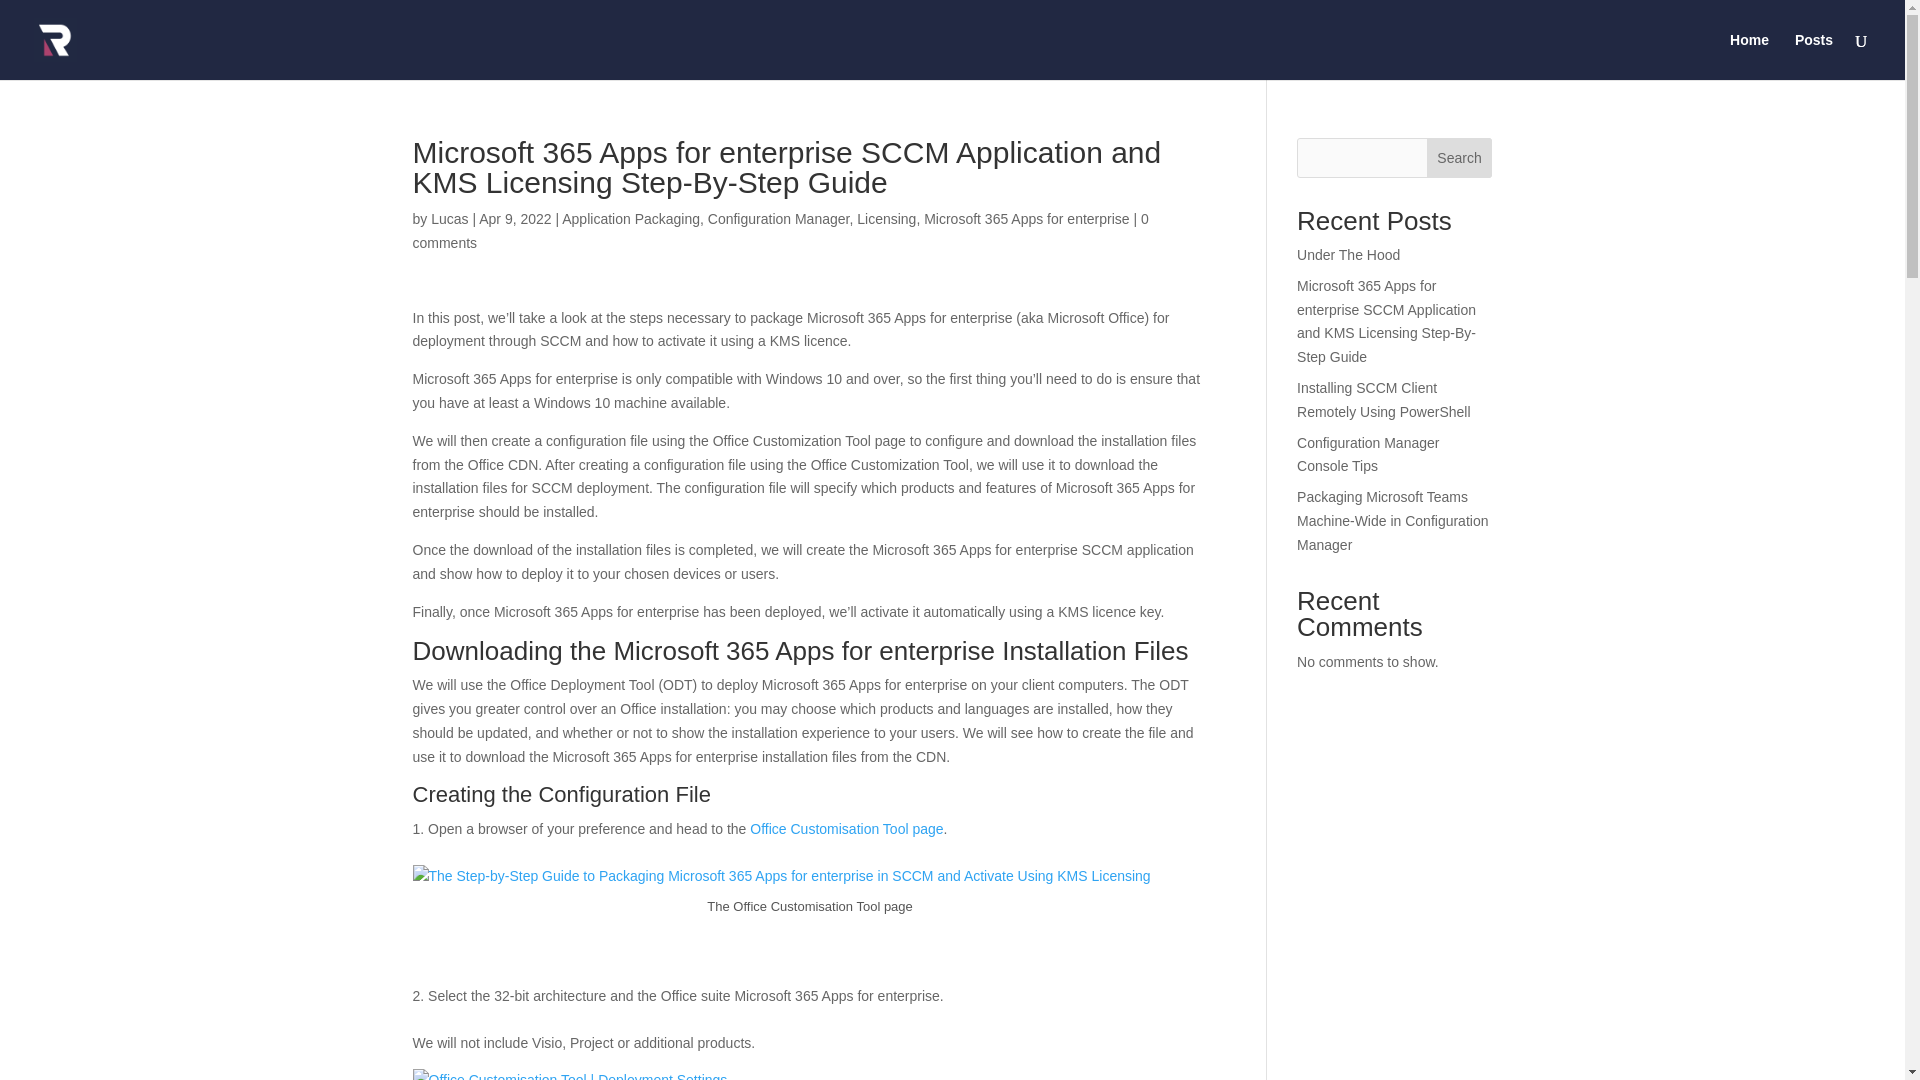 The image size is (1920, 1080). What do you see at coordinates (631, 218) in the screenshot?
I see `Application Packaging` at bounding box center [631, 218].